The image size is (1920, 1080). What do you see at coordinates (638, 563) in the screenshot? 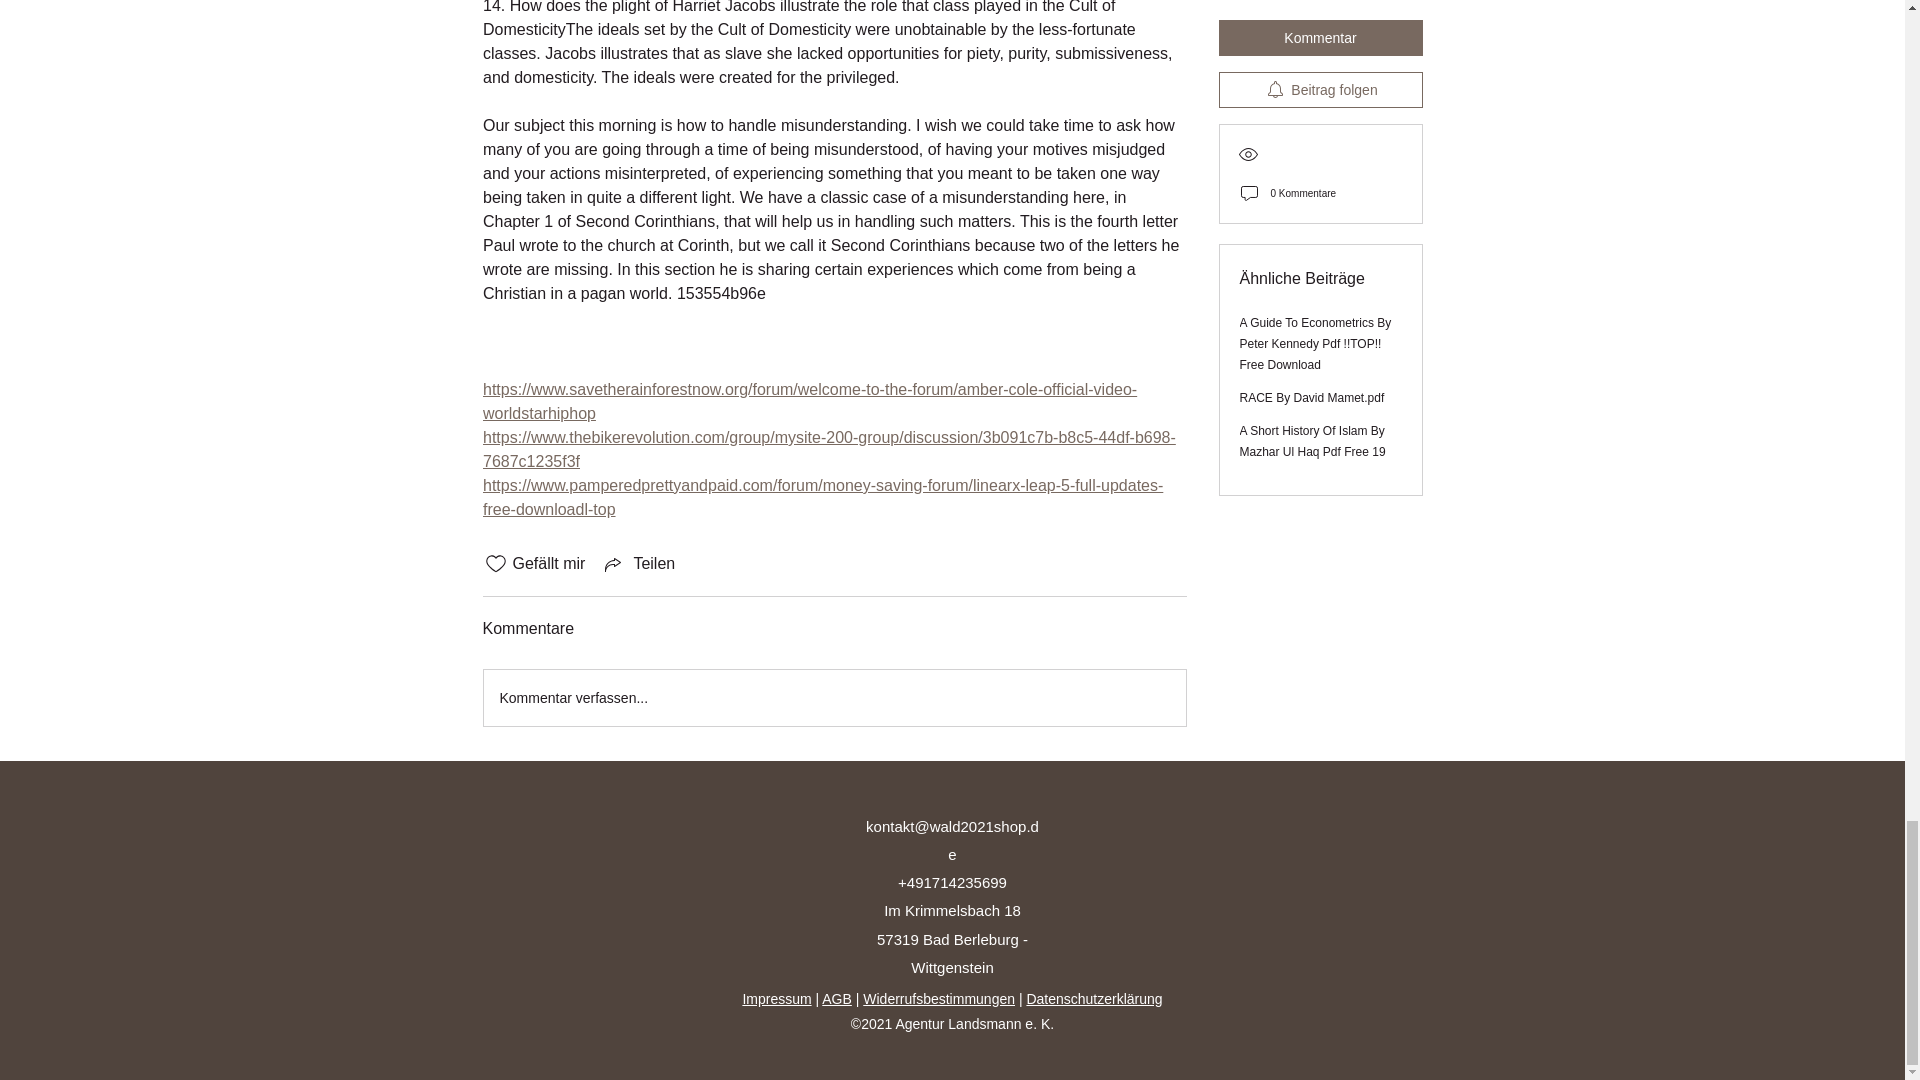
I see `Teilen` at bounding box center [638, 563].